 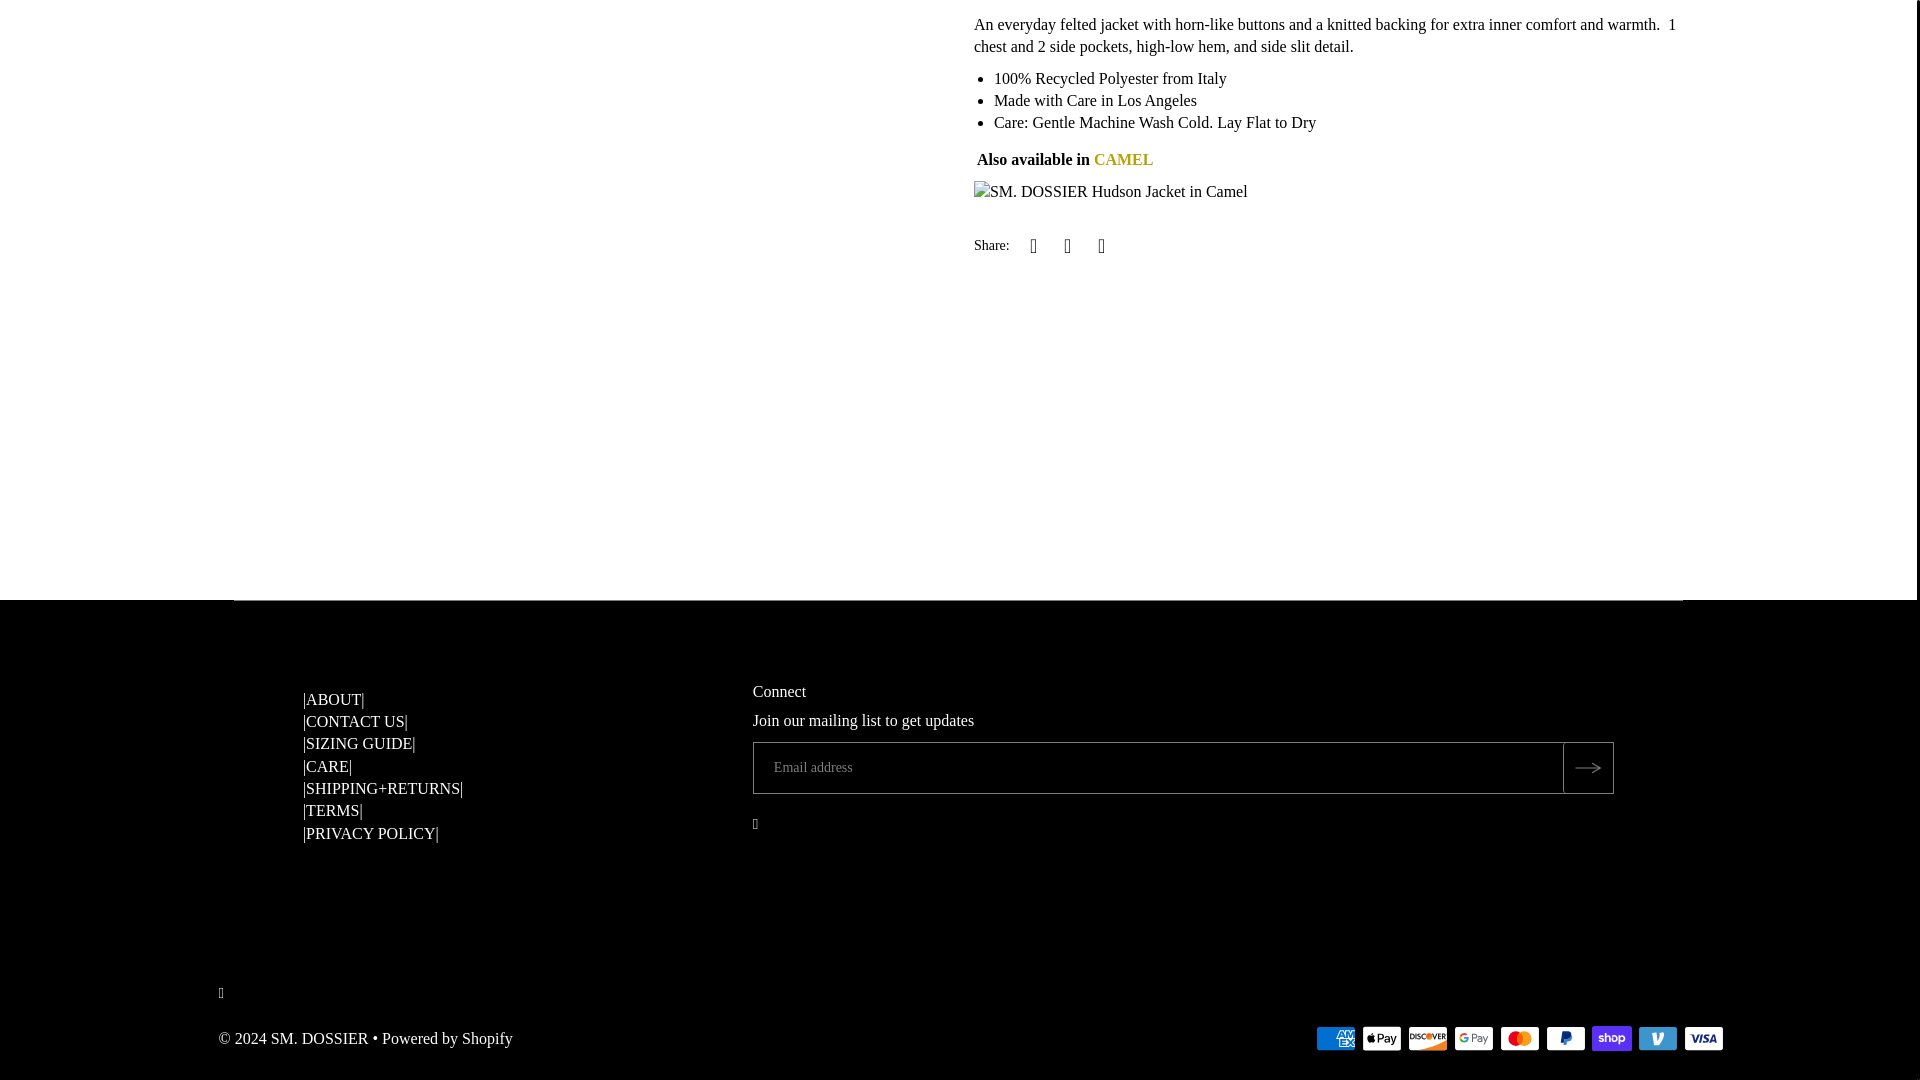 What do you see at coordinates (1612, 1038) in the screenshot?
I see `Shop Pay` at bounding box center [1612, 1038].